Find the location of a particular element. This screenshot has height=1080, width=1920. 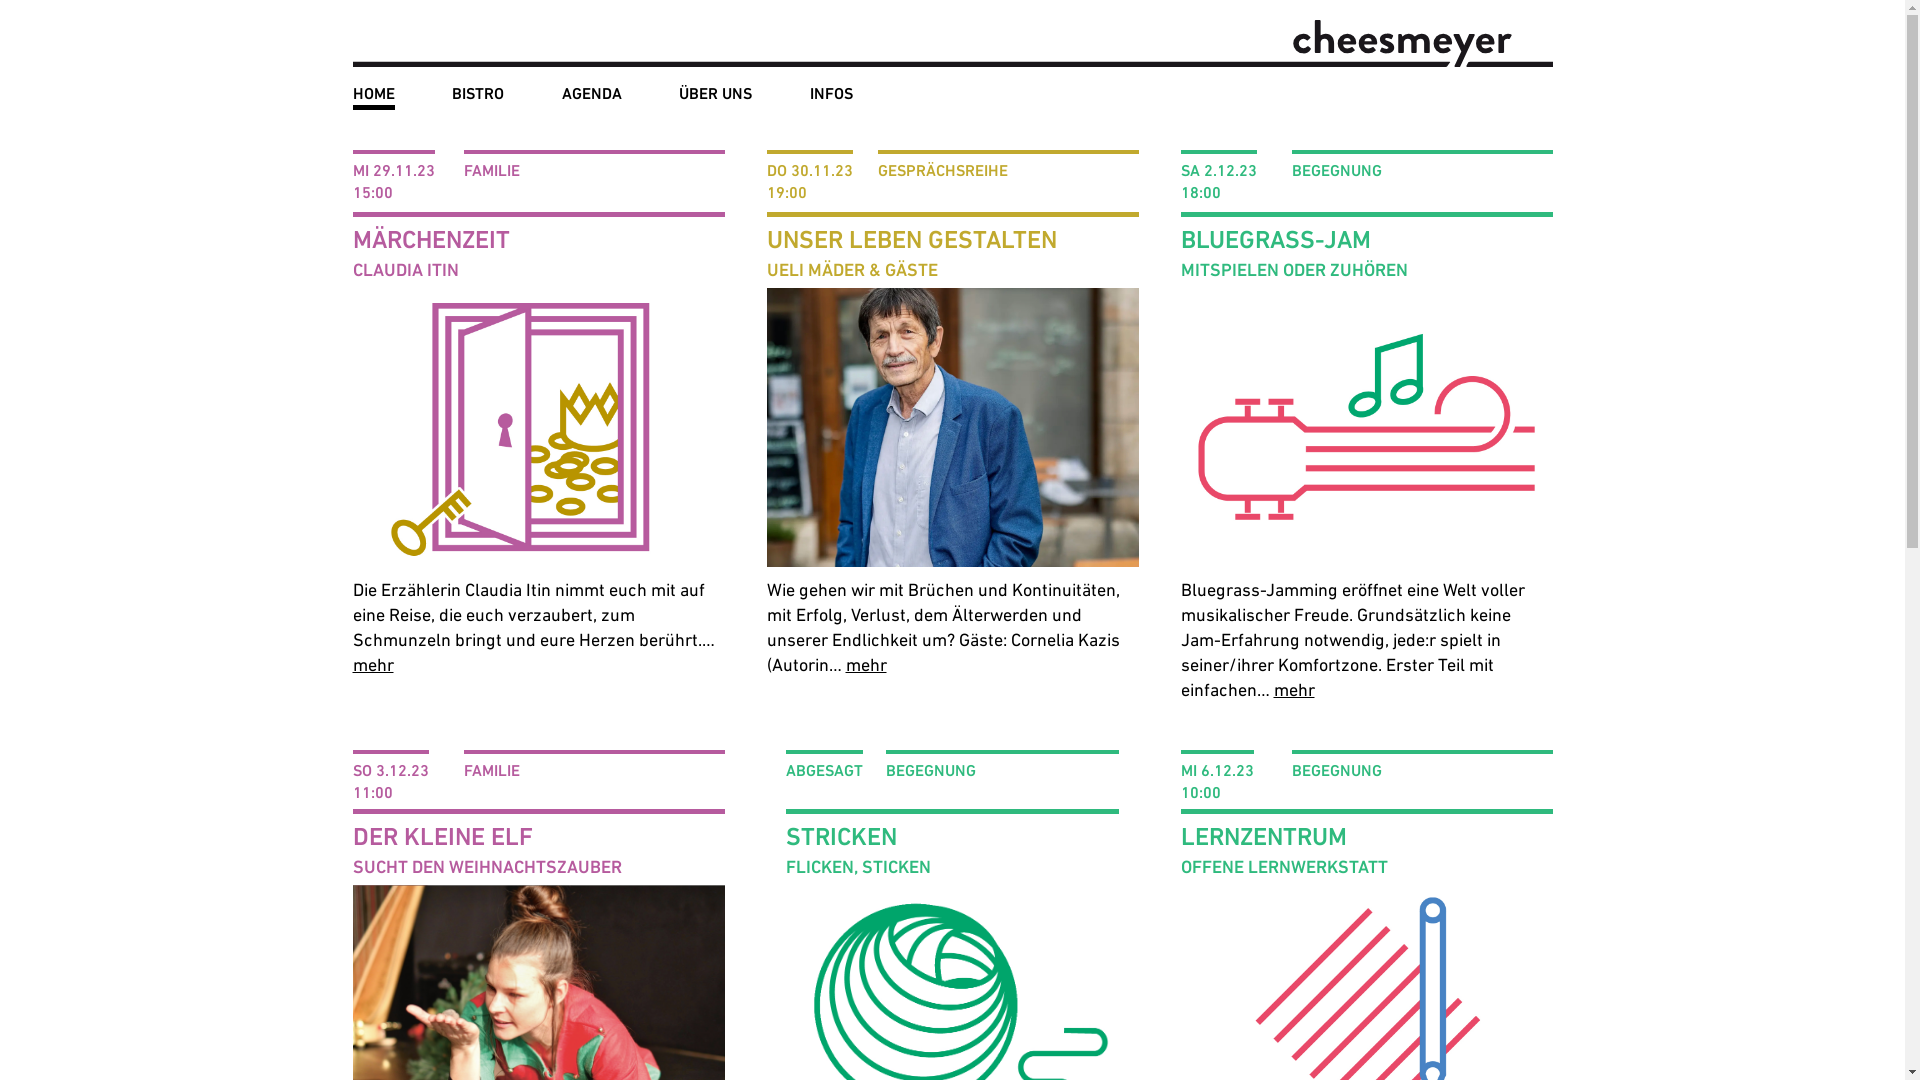

KONTAKT is located at coordinates (844, 124).